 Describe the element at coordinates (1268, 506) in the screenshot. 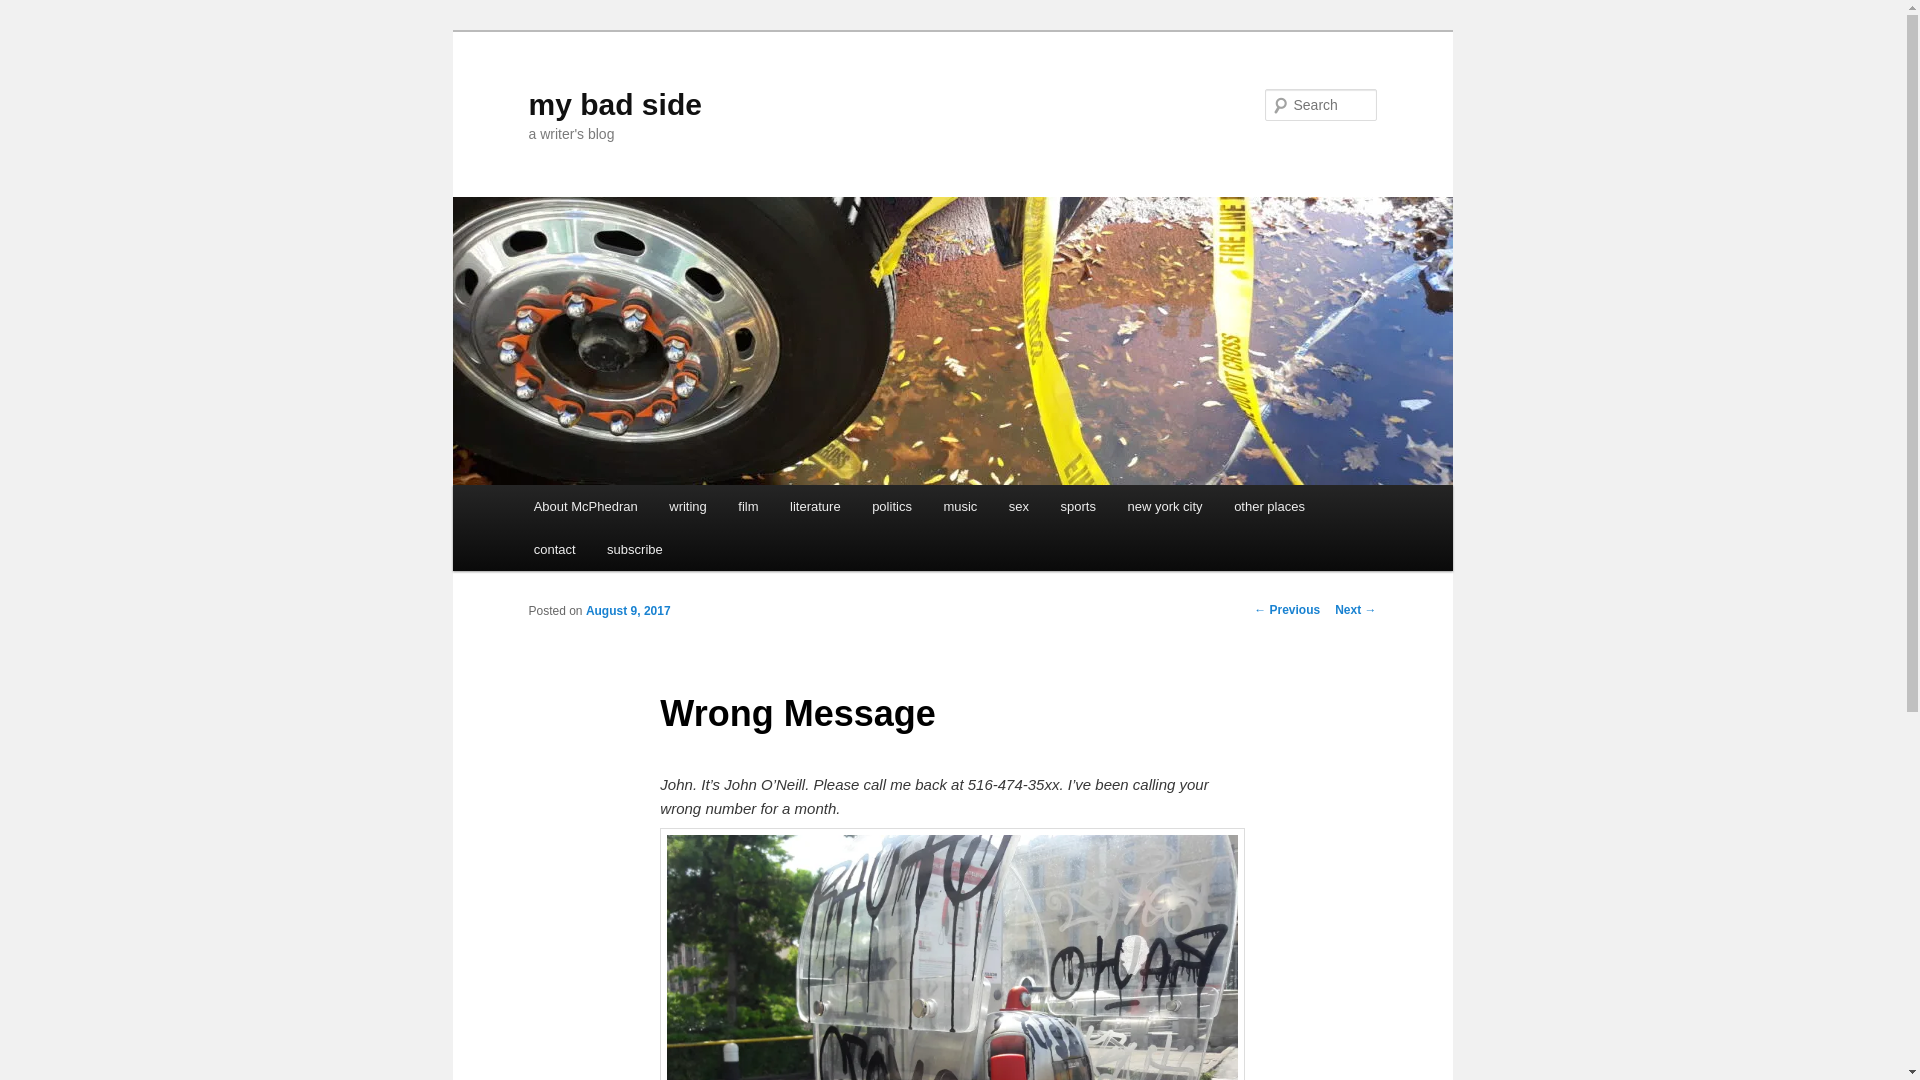

I see `other places` at that location.